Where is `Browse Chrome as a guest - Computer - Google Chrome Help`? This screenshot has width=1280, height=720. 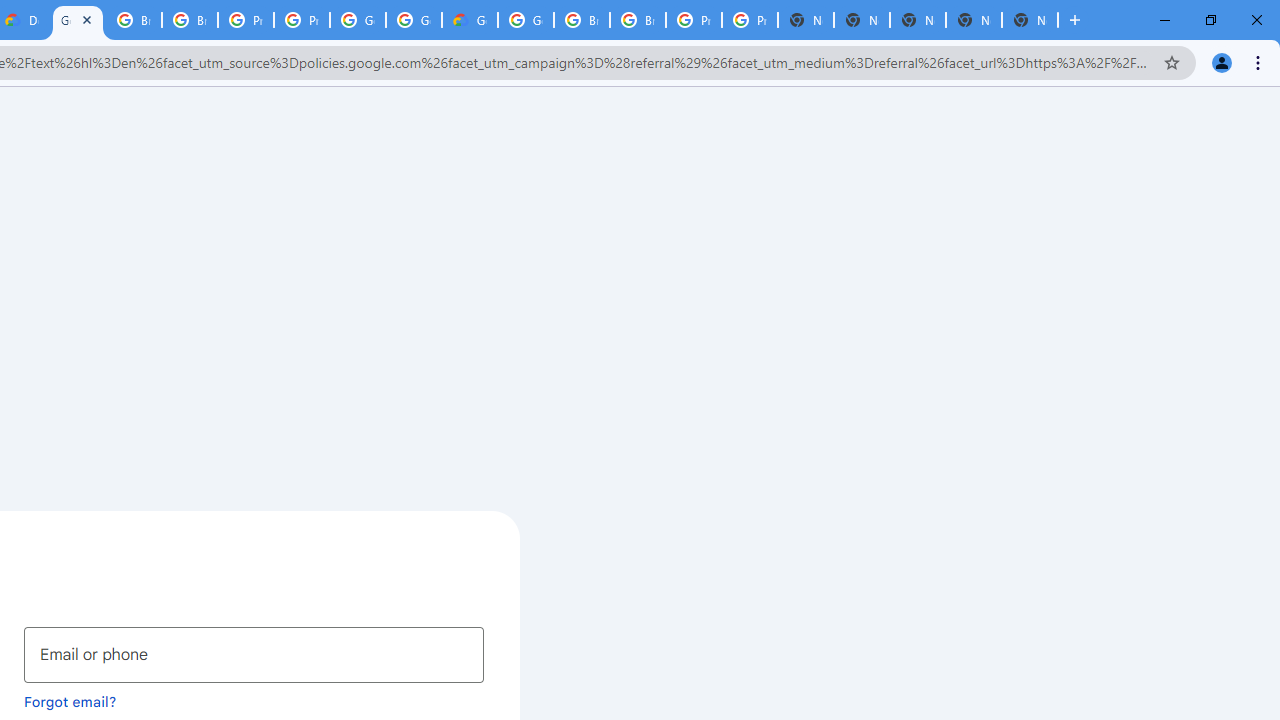 Browse Chrome as a guest - Computer - Google Chrome Help is located at coordinates (582, 20).